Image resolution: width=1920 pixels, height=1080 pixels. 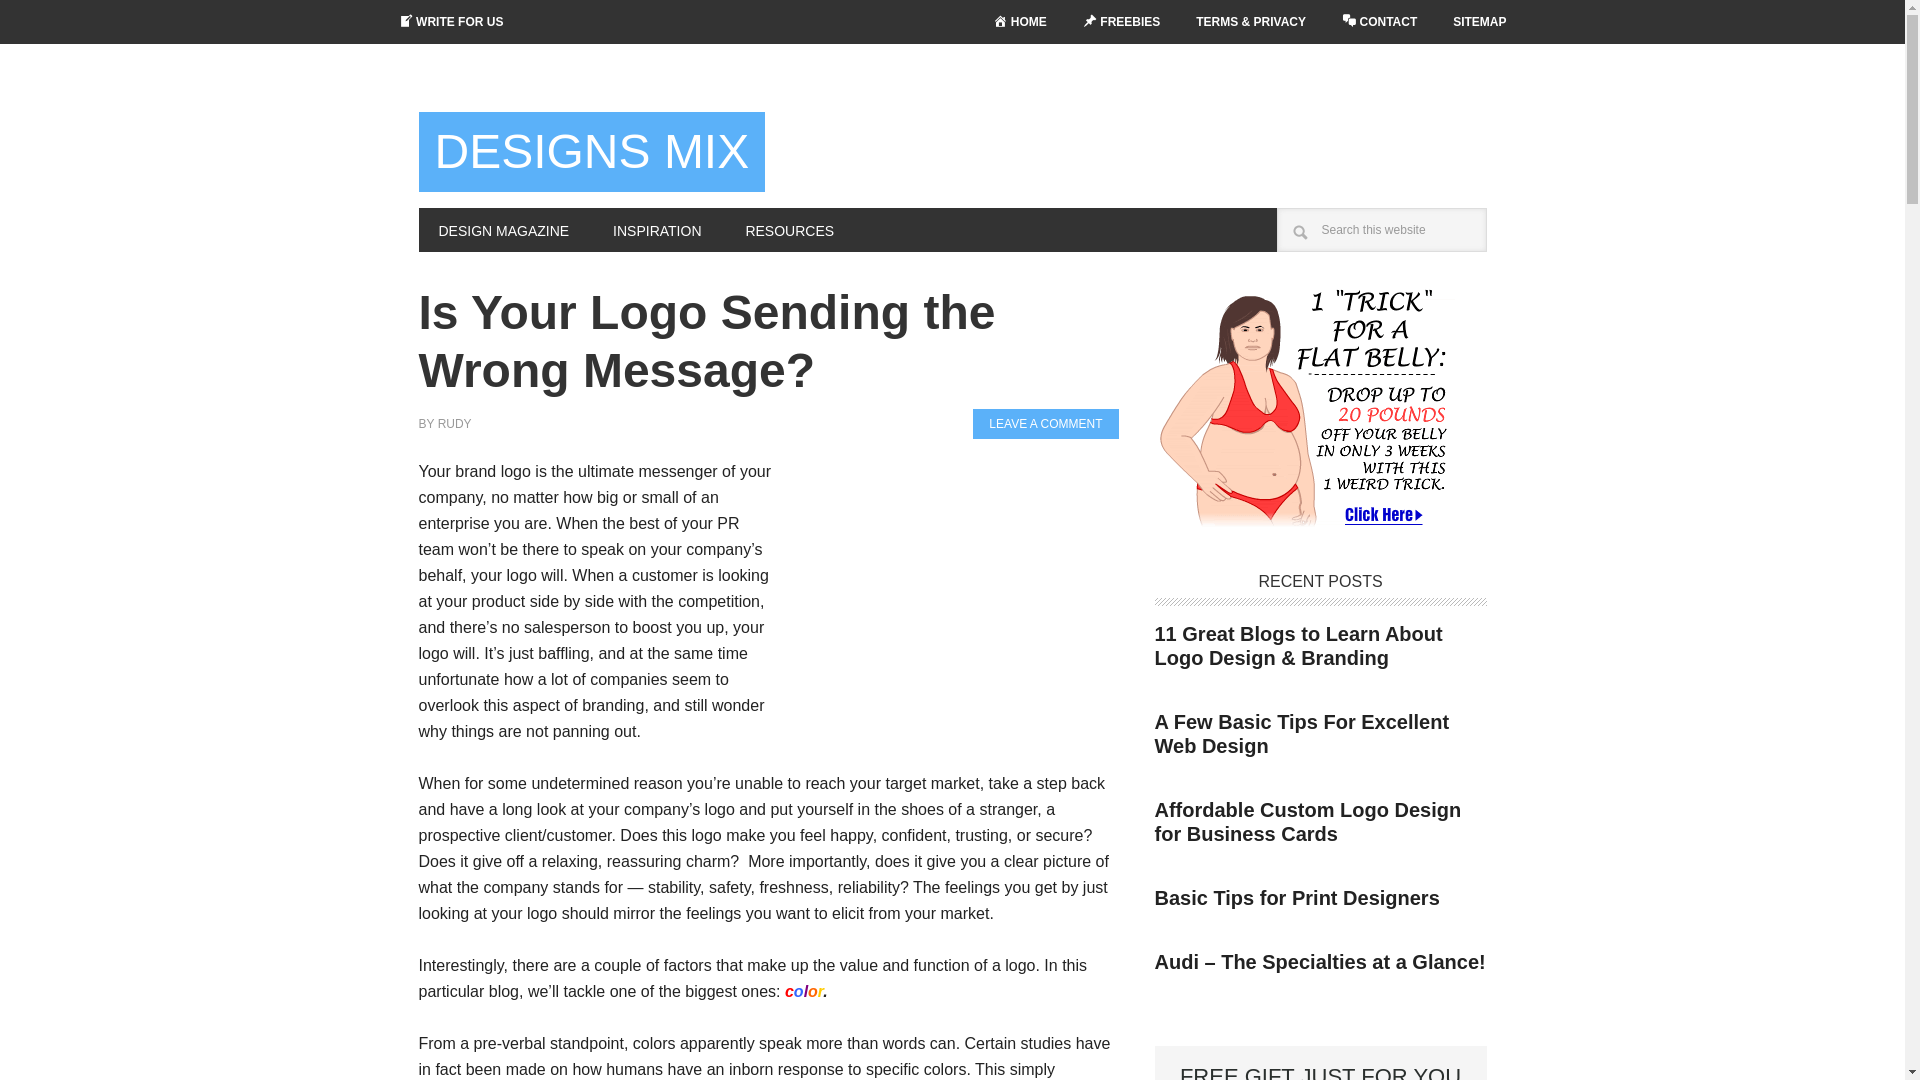 I want to click on SITEMAP, so click(x=1479, y=22).